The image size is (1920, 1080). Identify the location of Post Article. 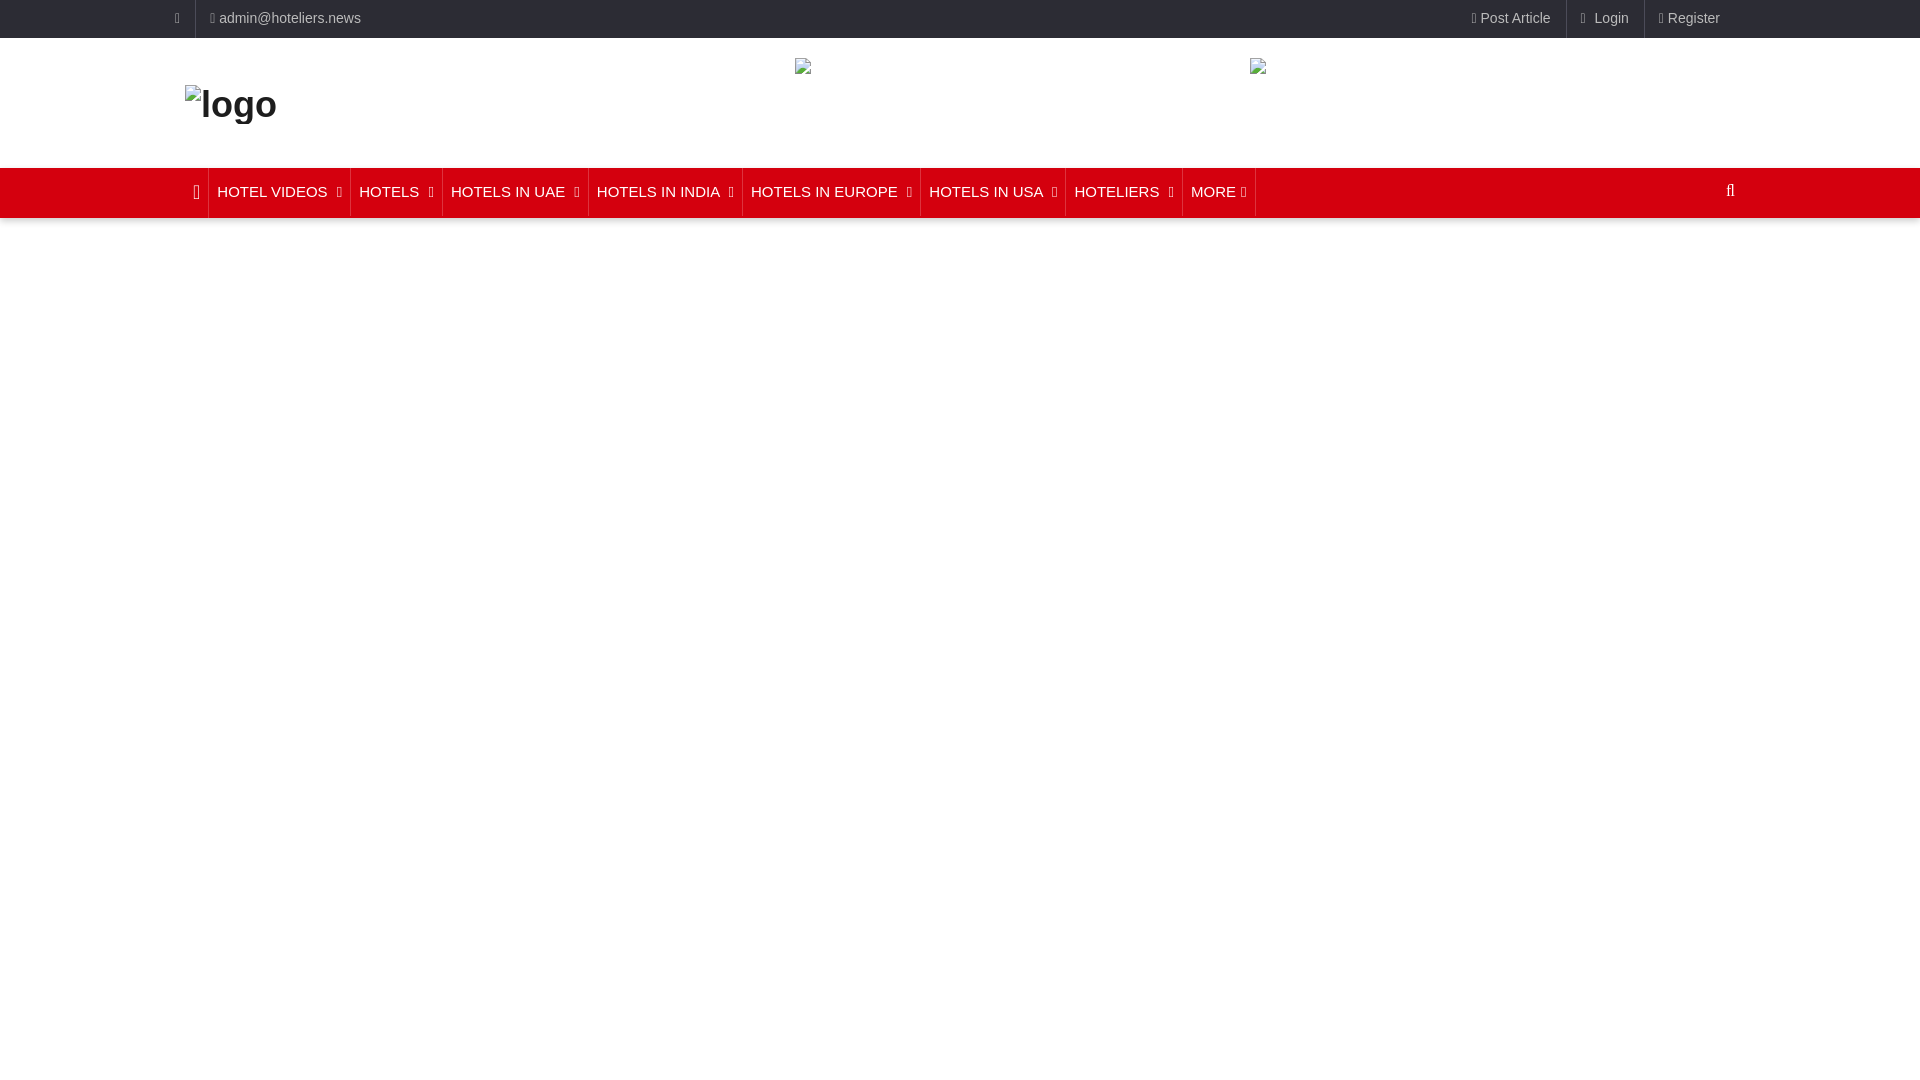
(1512, 18).